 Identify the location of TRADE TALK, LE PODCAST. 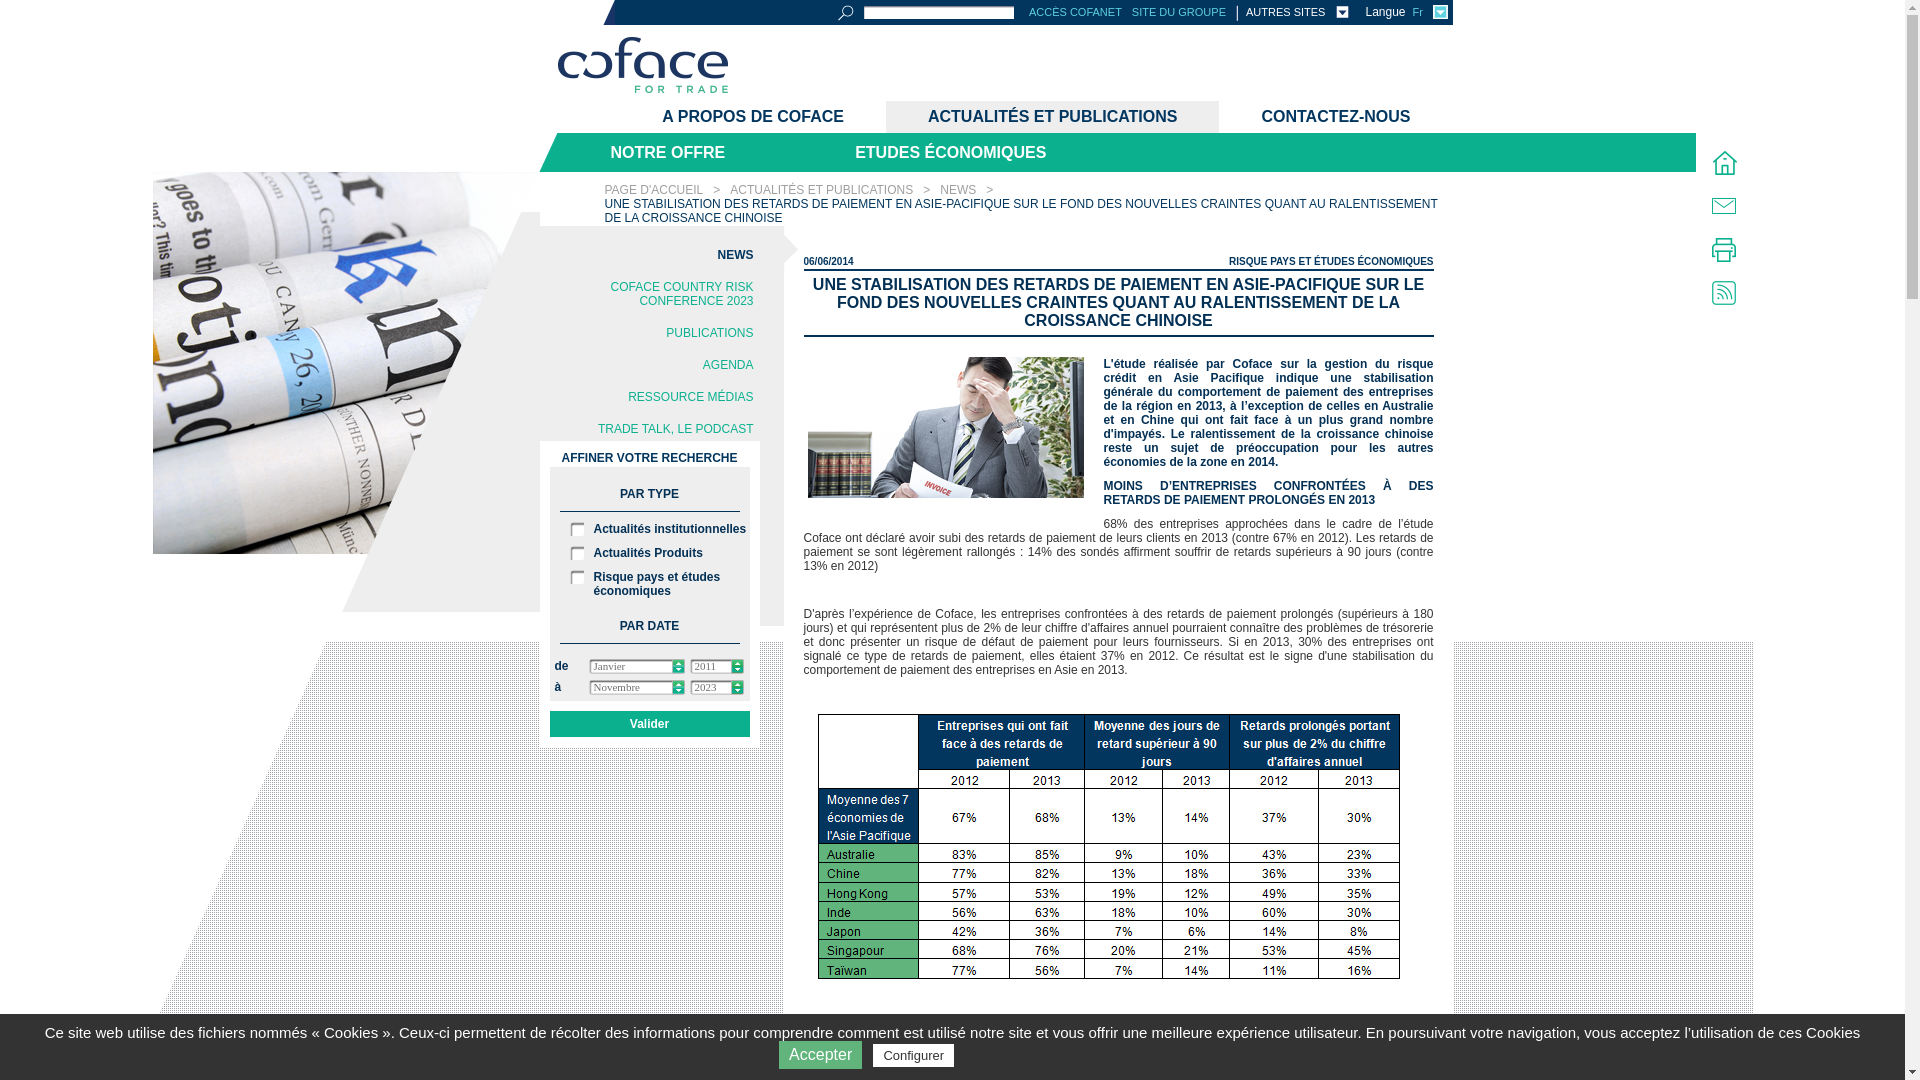
(647, 429).